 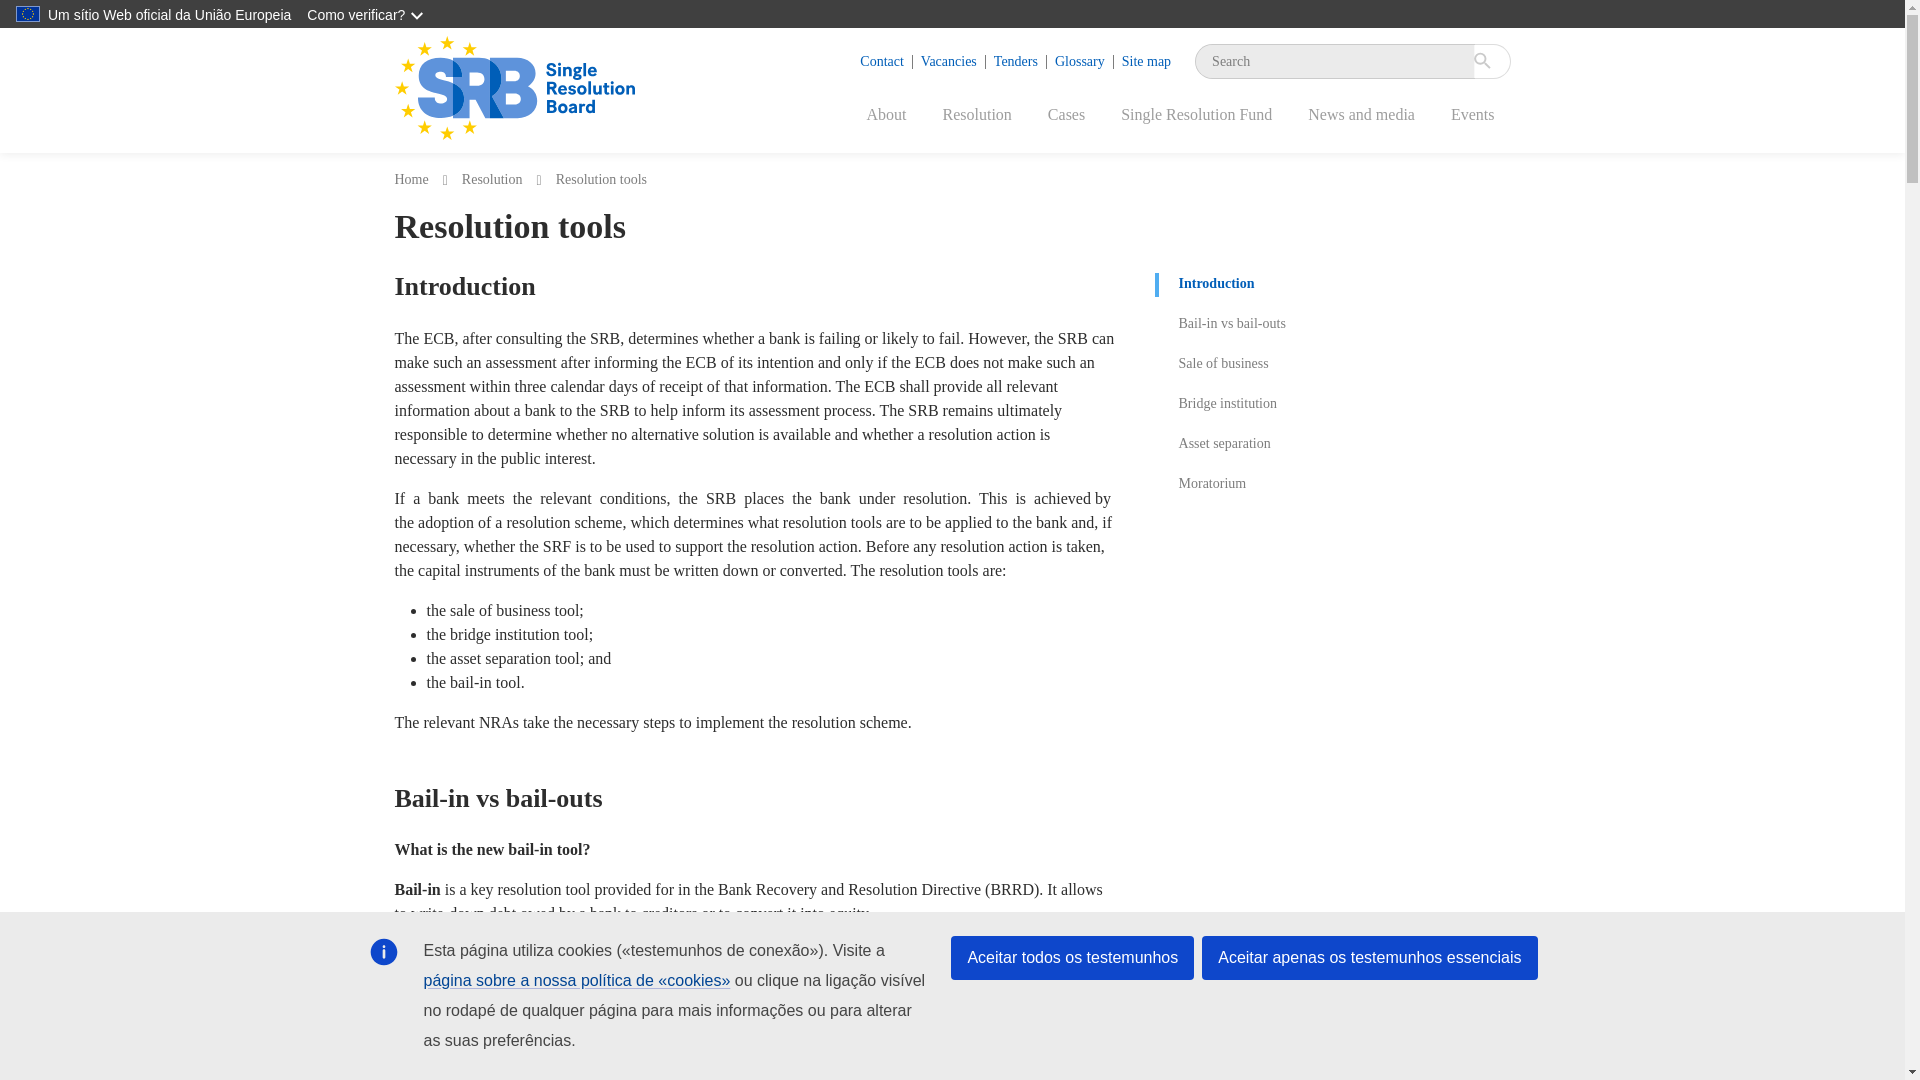 I want to click on Site map, so click(x=1146, y=61).